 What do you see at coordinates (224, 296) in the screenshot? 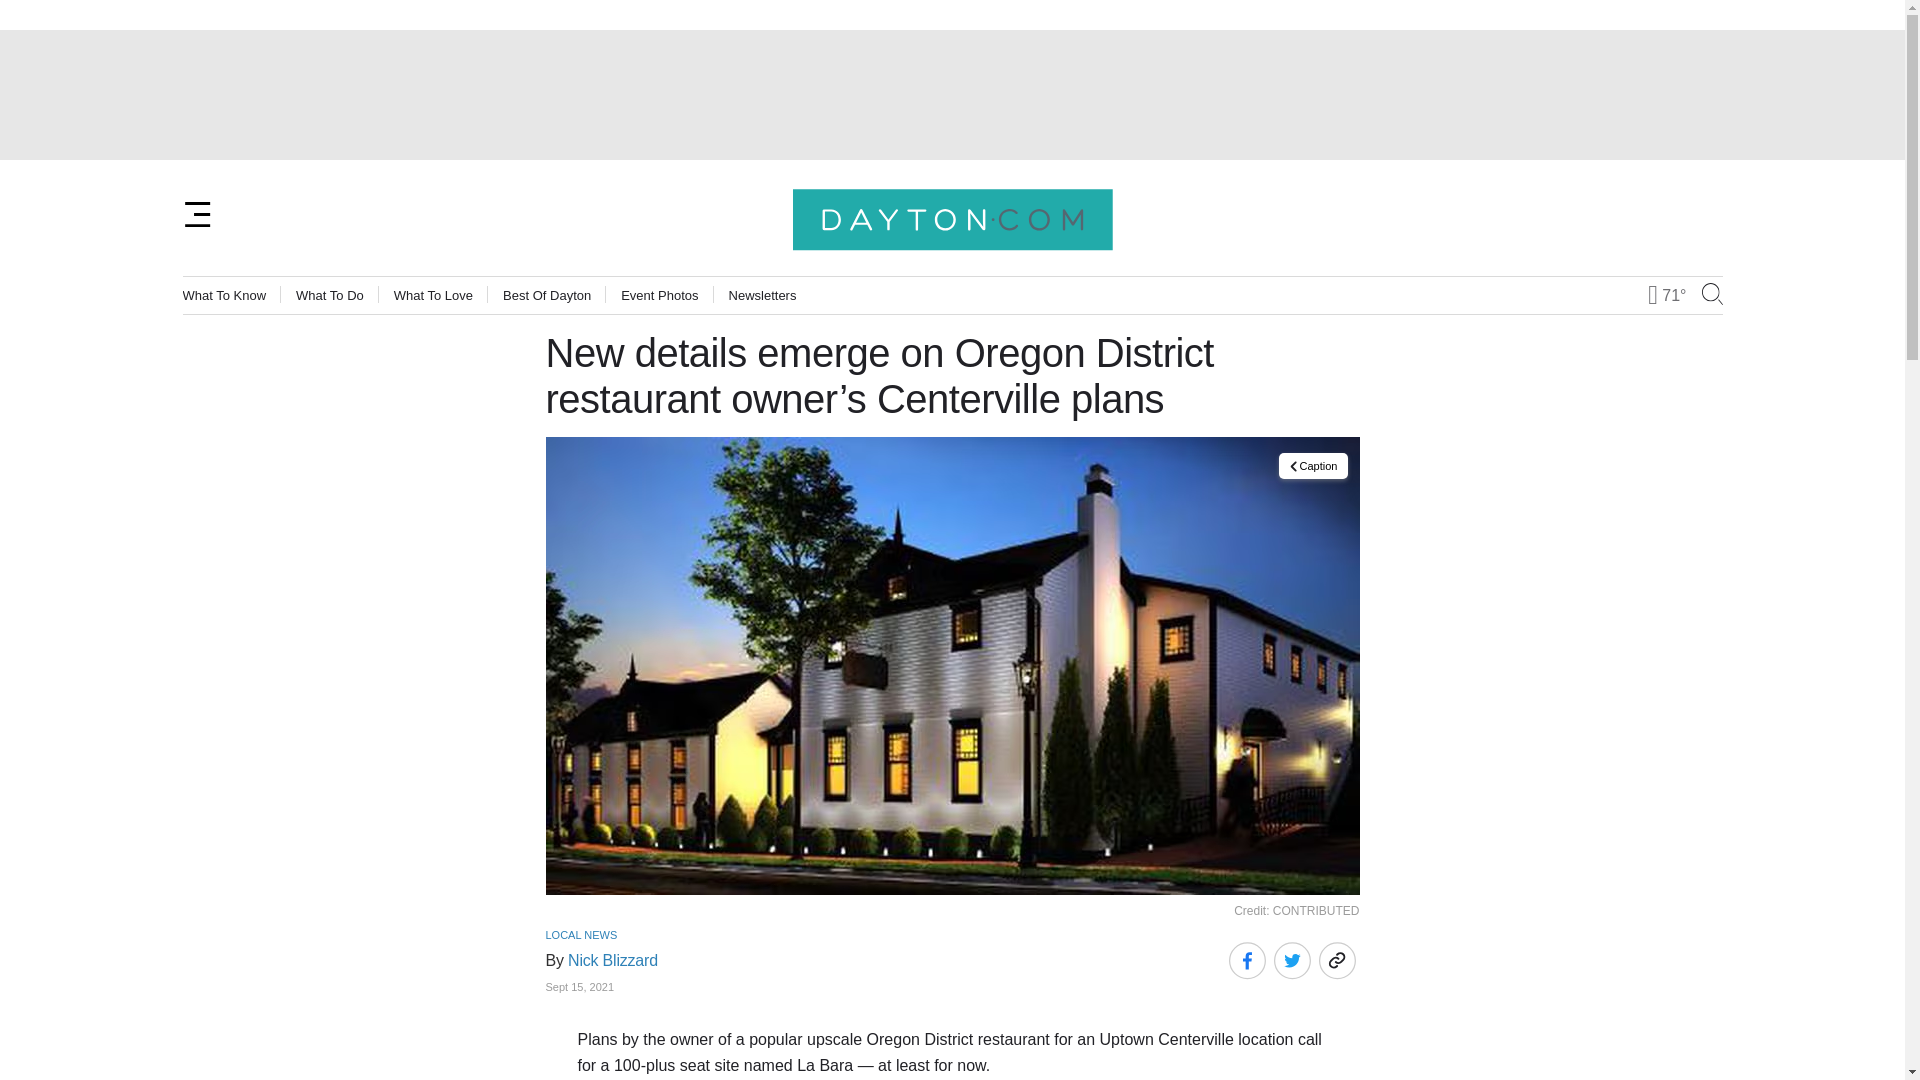
I see `What To Know` at bounding box center [224, 296].